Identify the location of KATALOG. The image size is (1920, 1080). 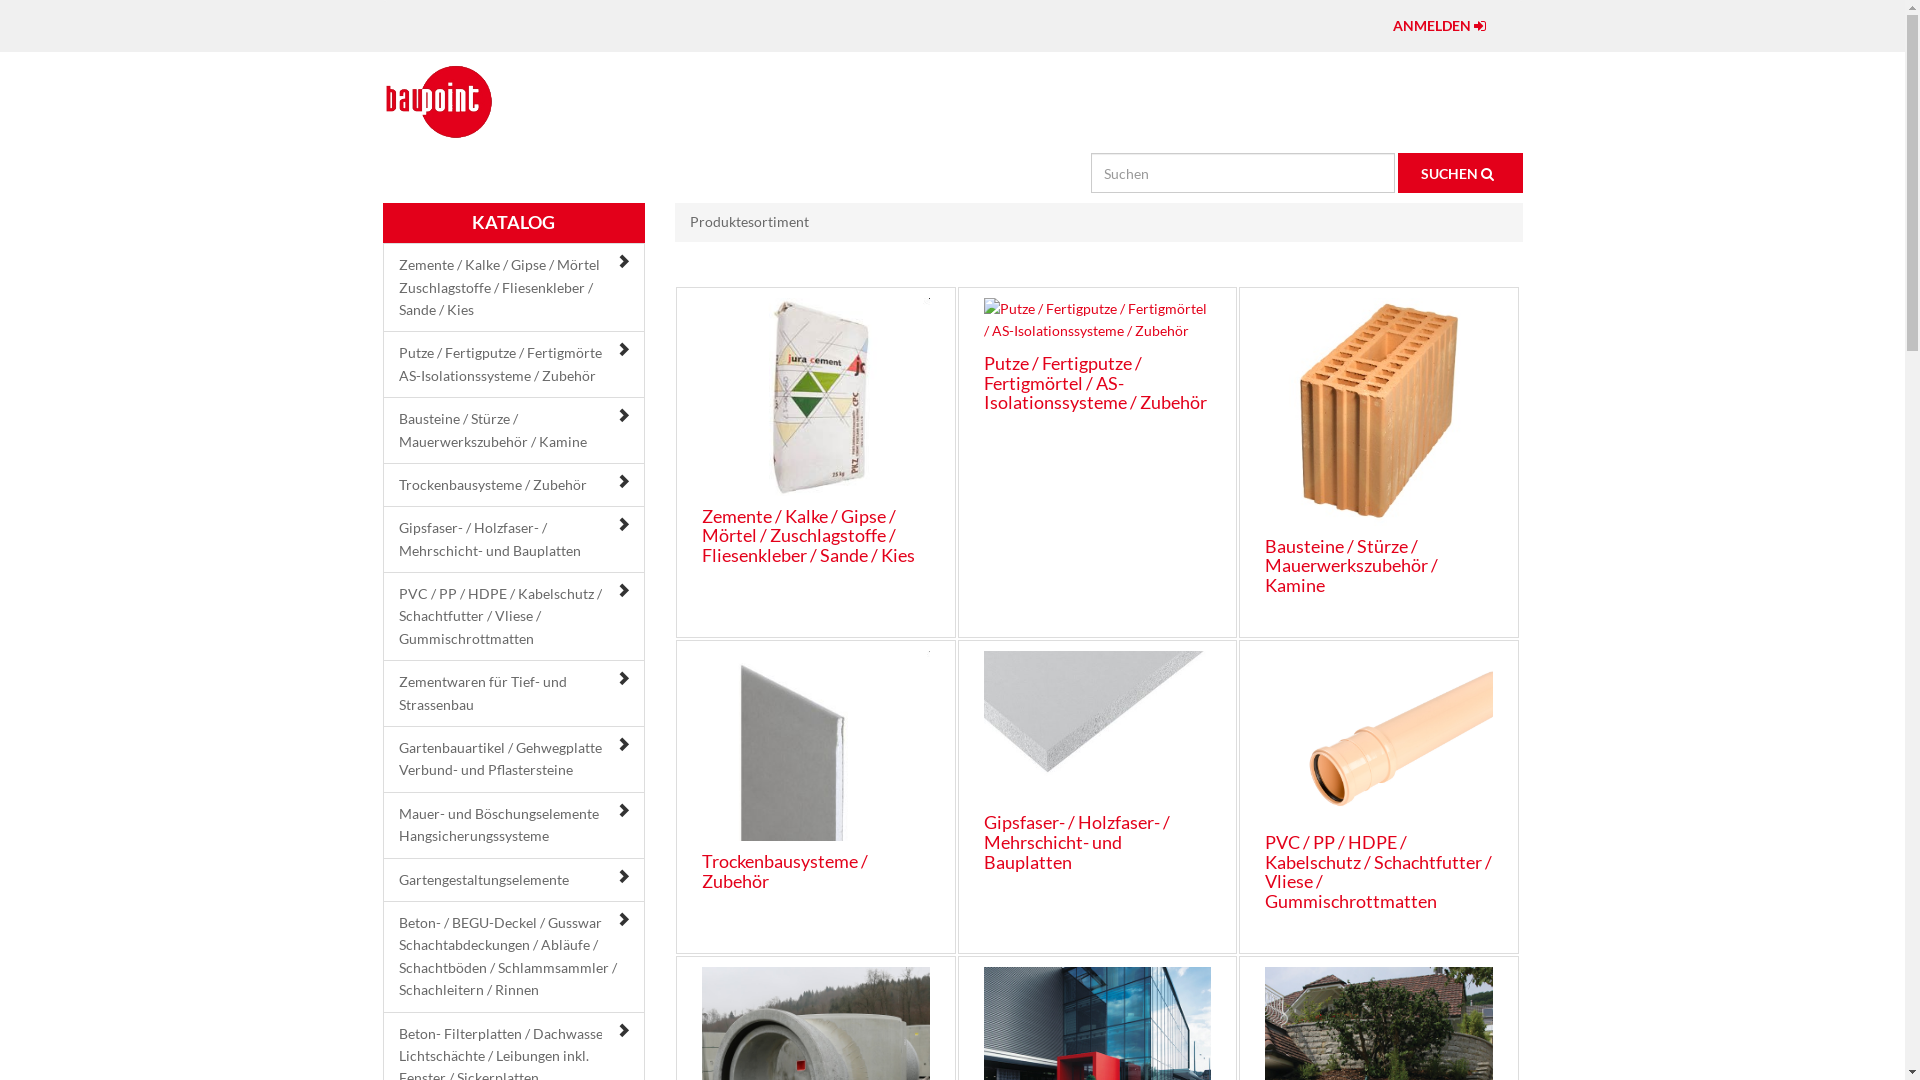
(514, 223).